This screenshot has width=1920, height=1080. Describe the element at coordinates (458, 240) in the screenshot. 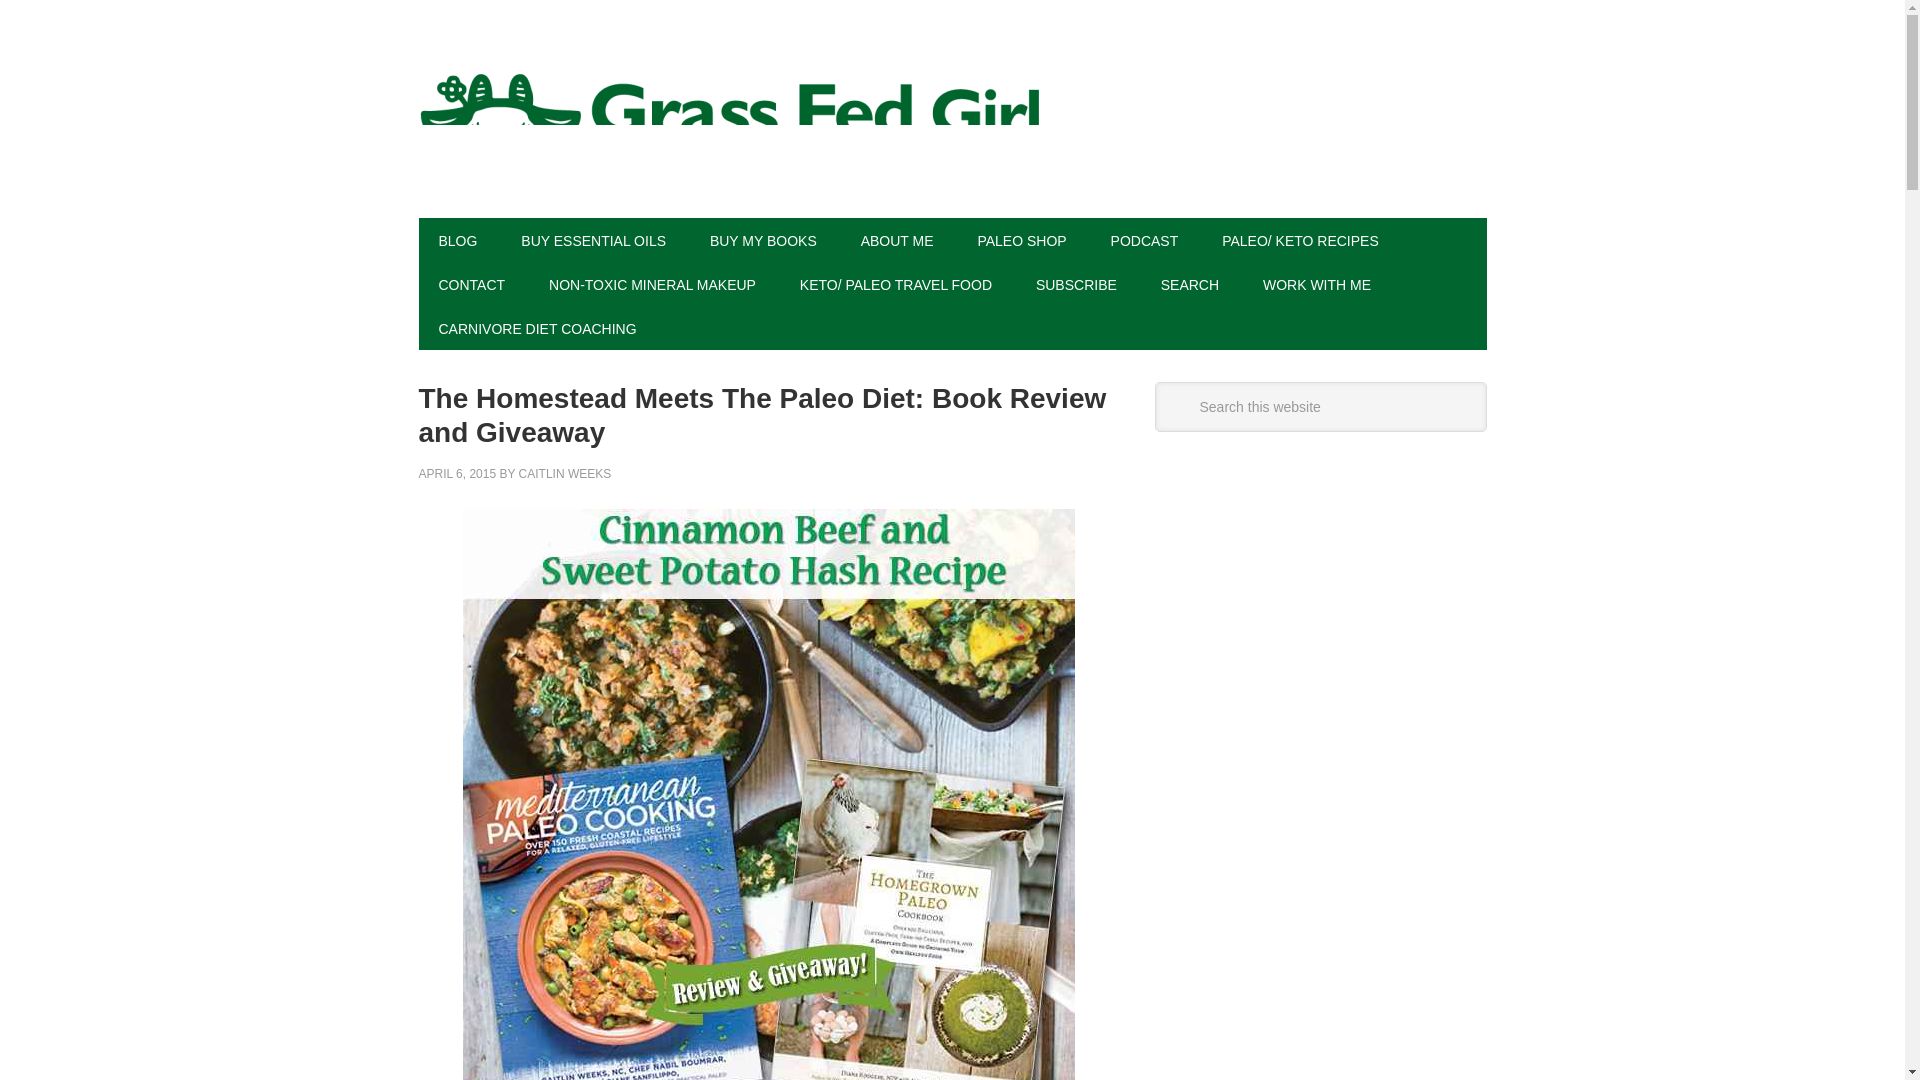

I see `BLOG` at that location.